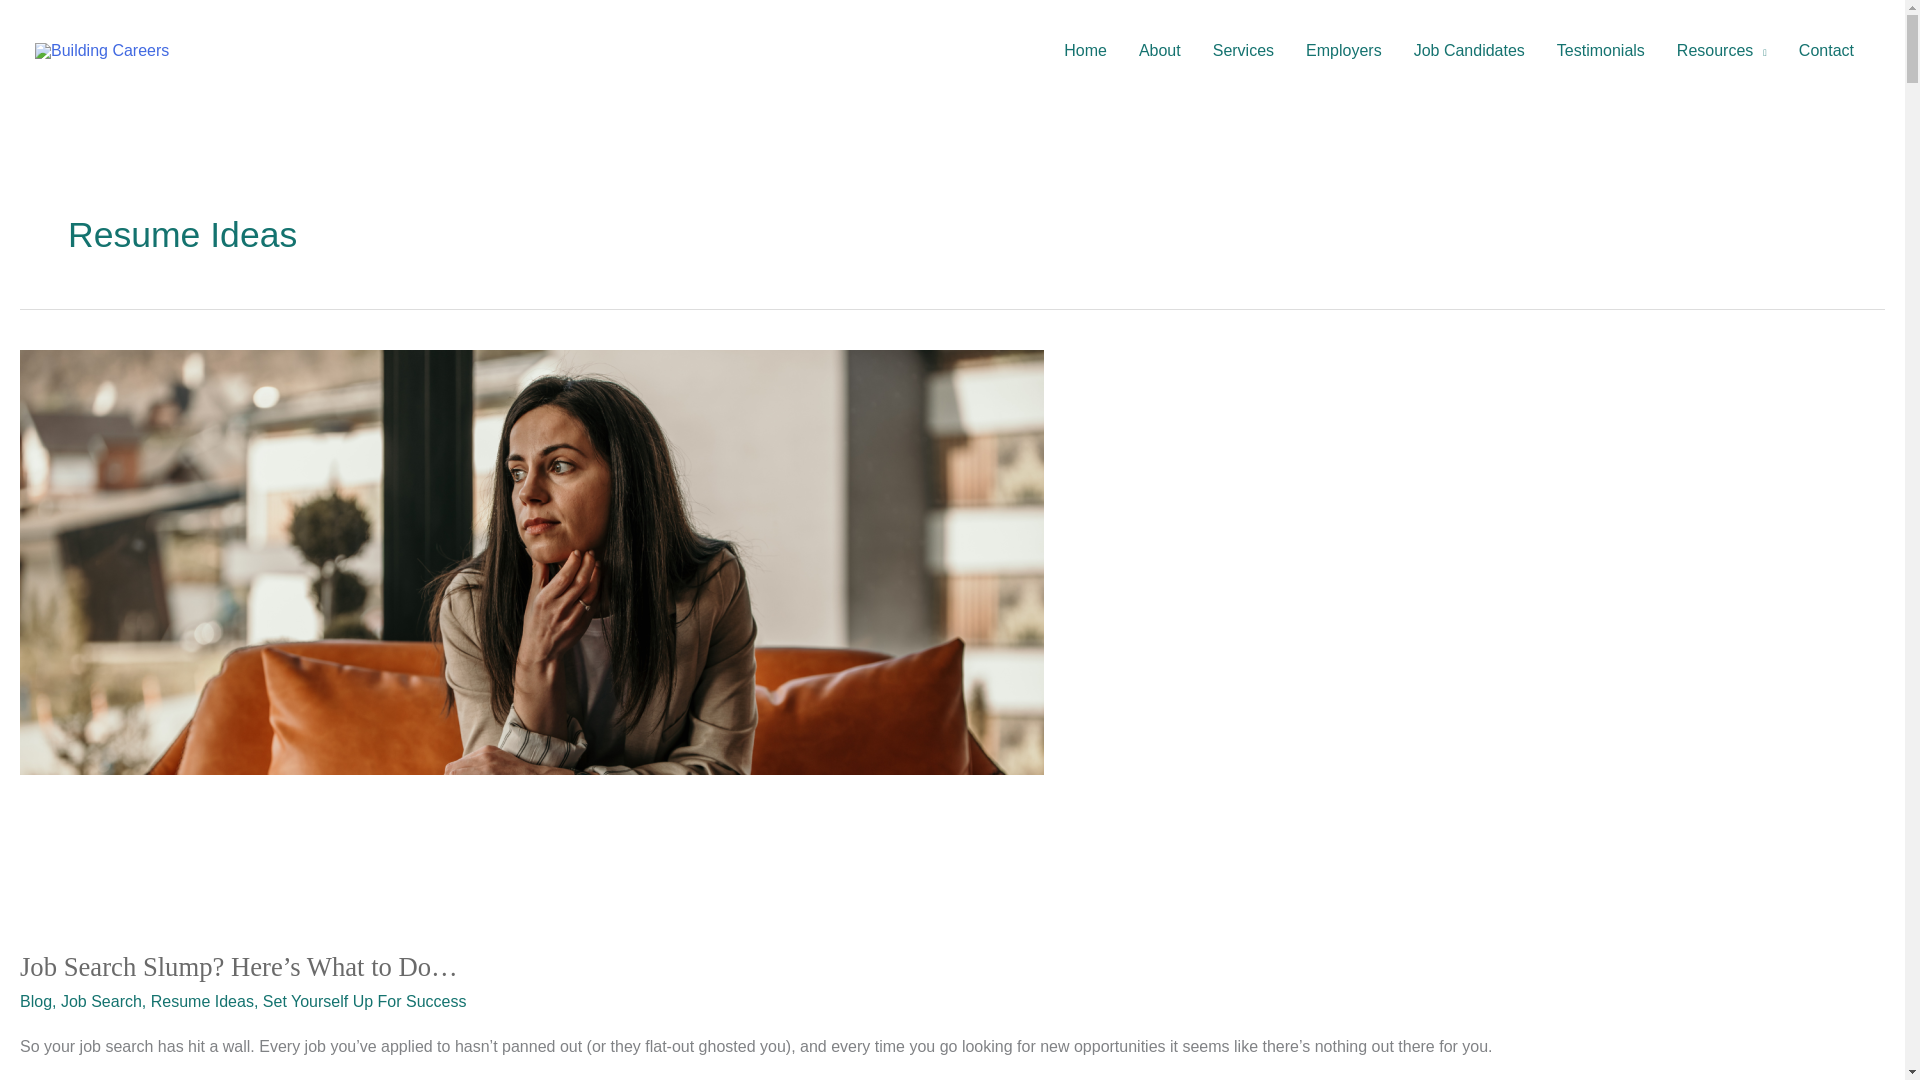  What do you see at coordinates (1160, 51) in the screenshot?
I see `About` at bounding box center [1160, 51].